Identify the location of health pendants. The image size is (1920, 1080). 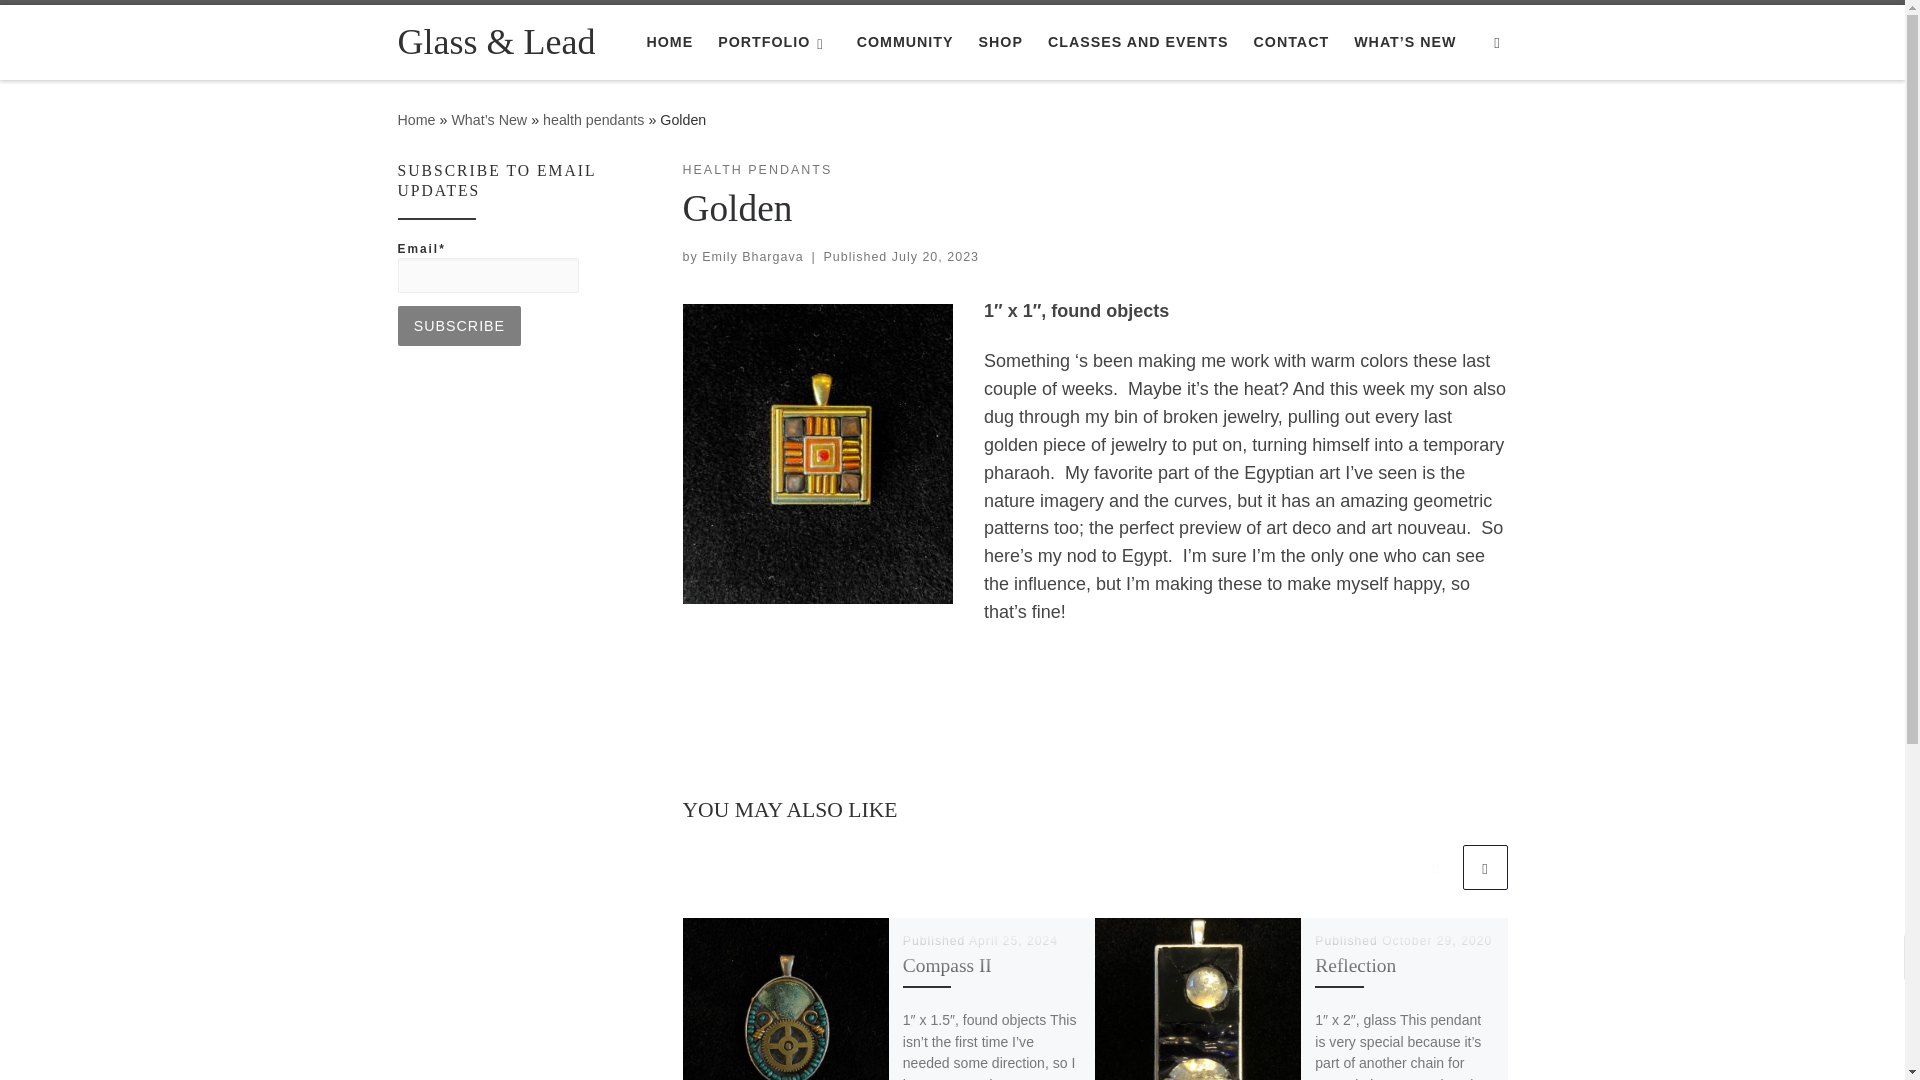
(593, 120).